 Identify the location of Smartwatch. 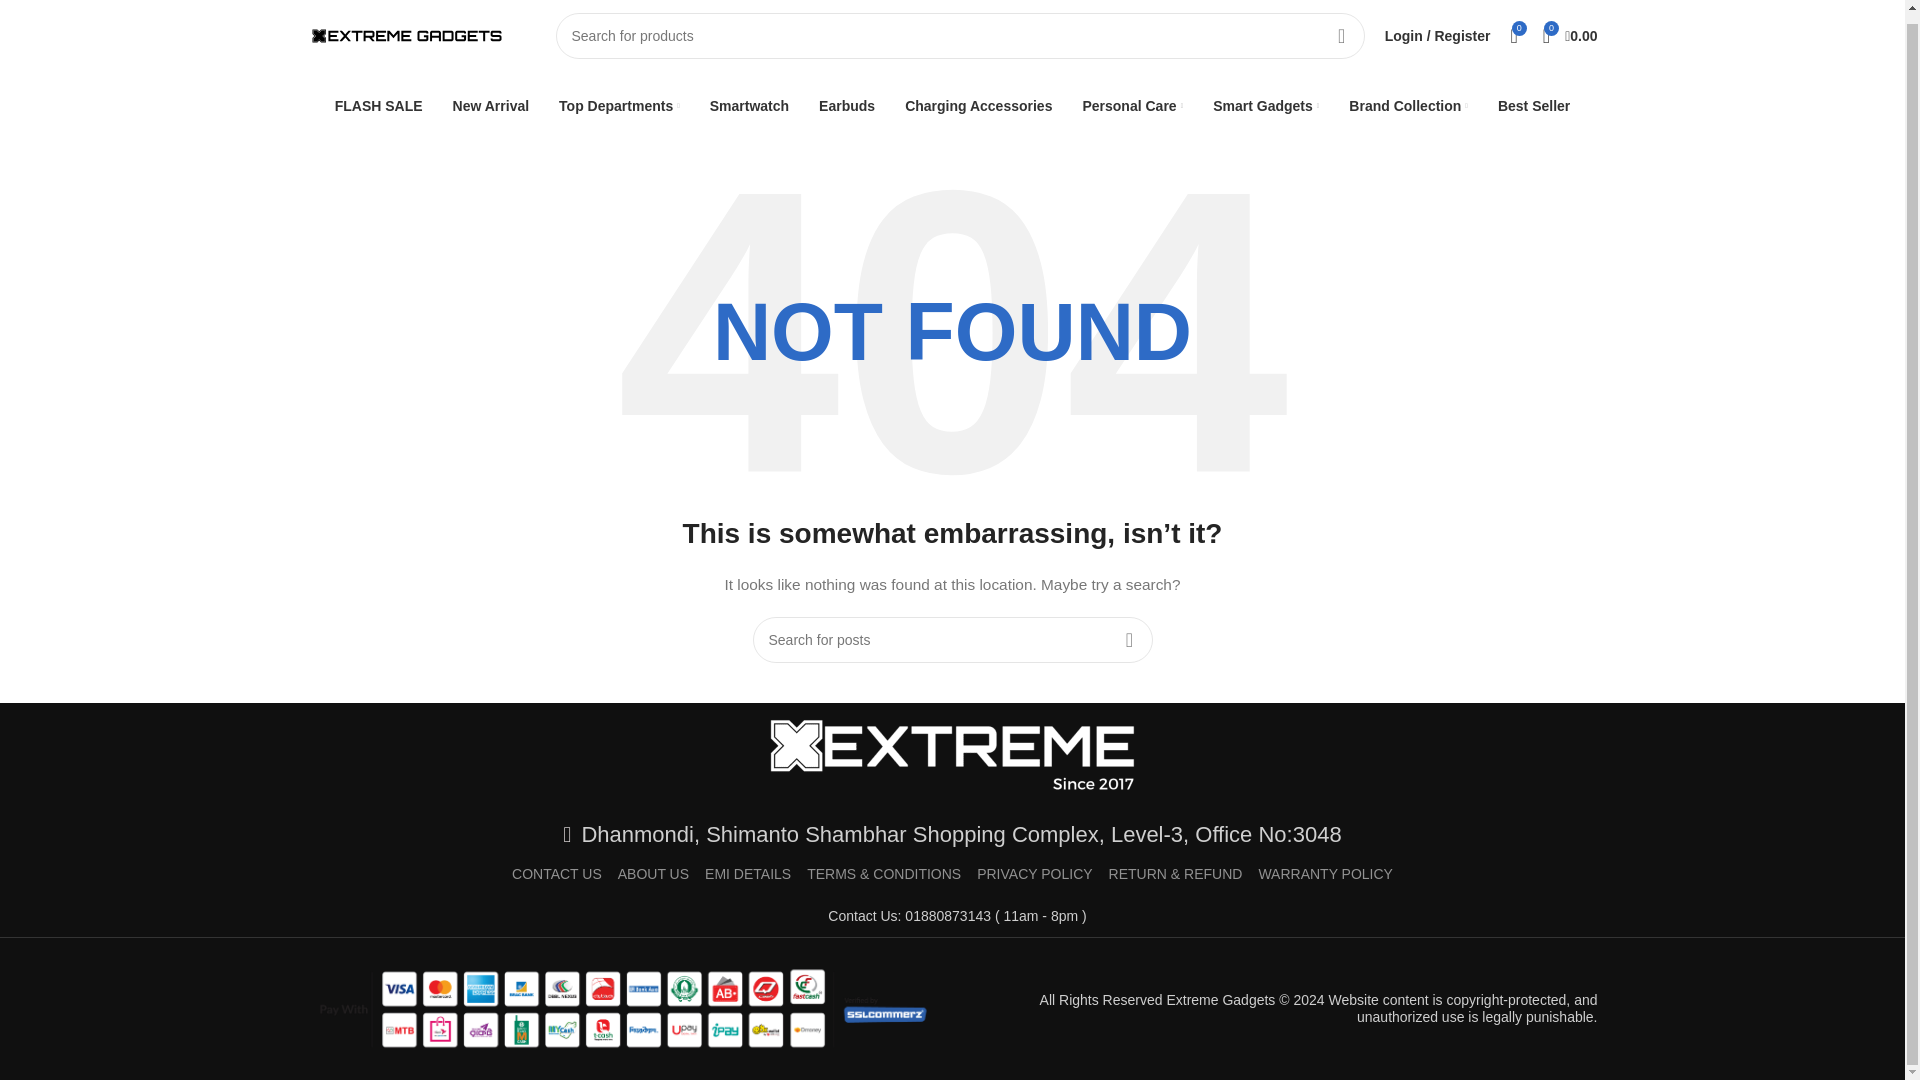
(750, 106).